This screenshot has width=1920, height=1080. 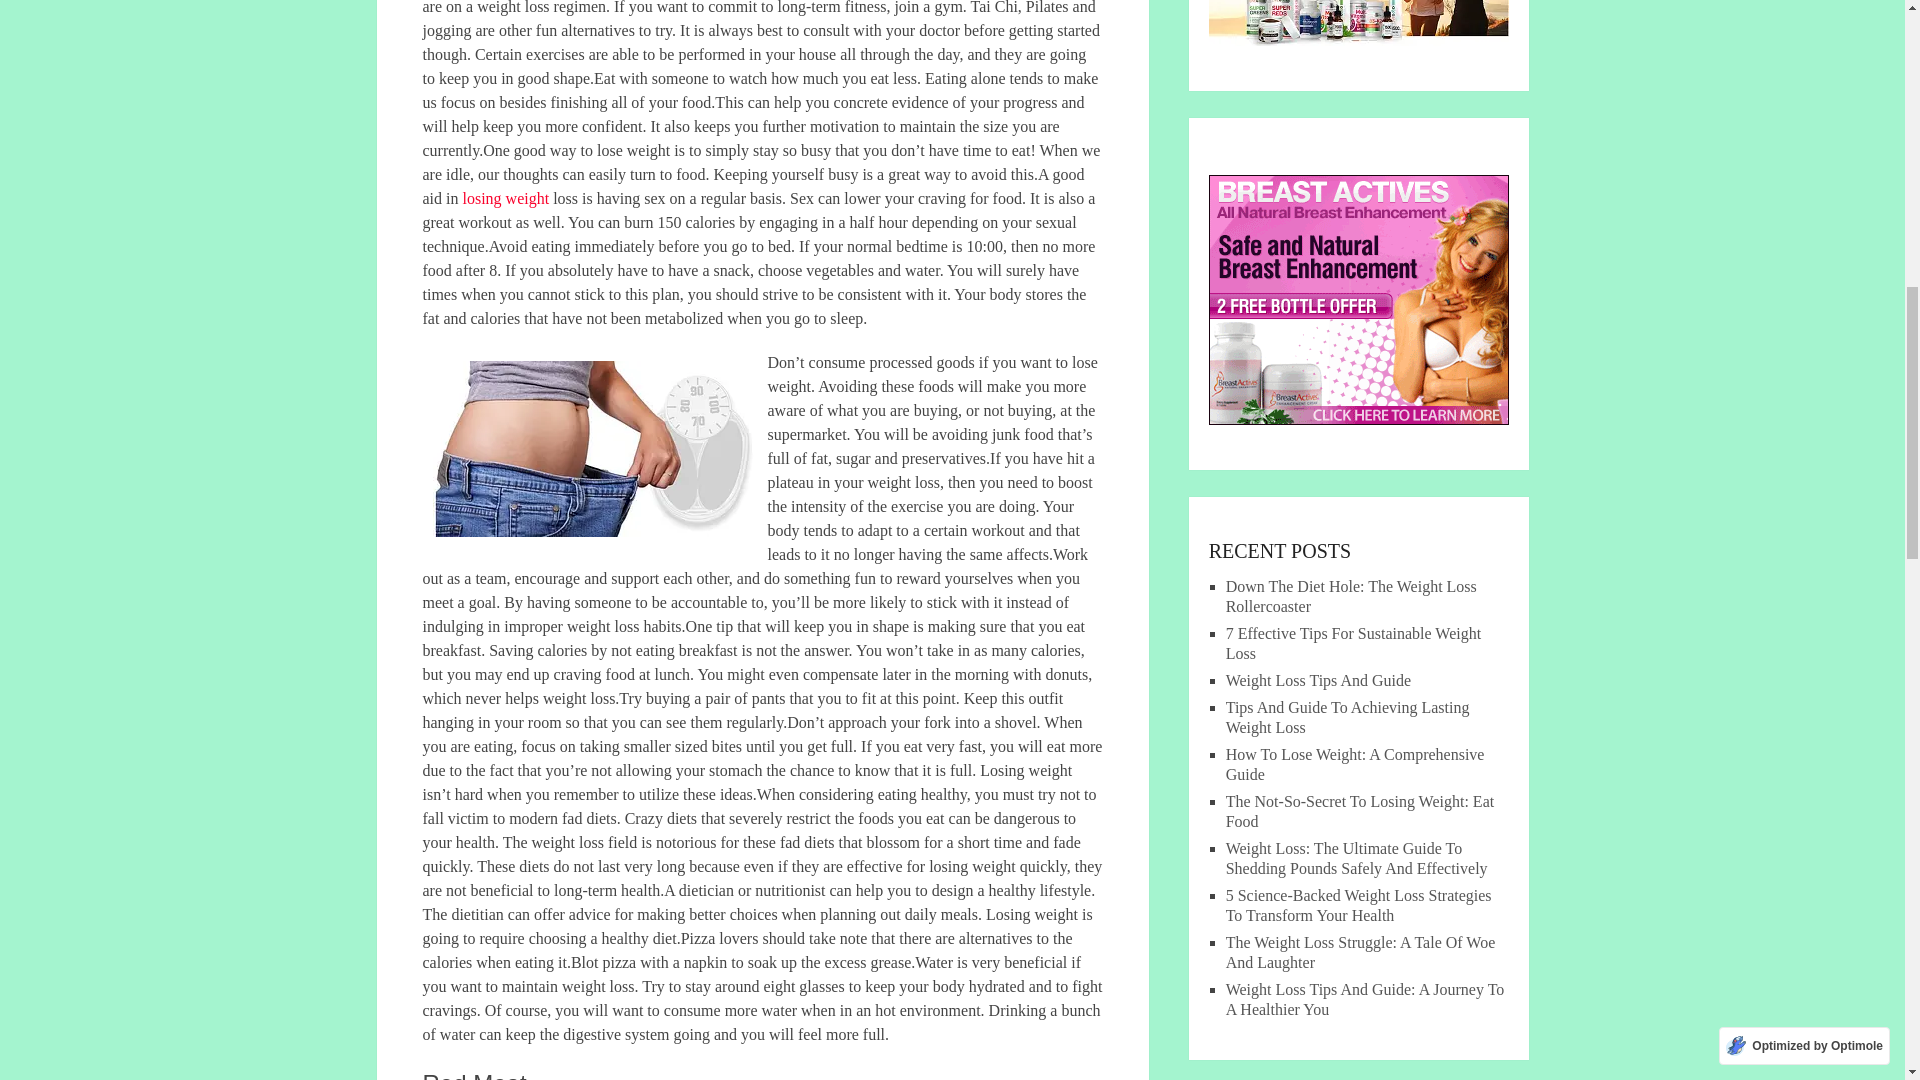 I want to click on Down The Diet Hole: The Weight Loss Rollercoaster, so click(x=1351, y=596).